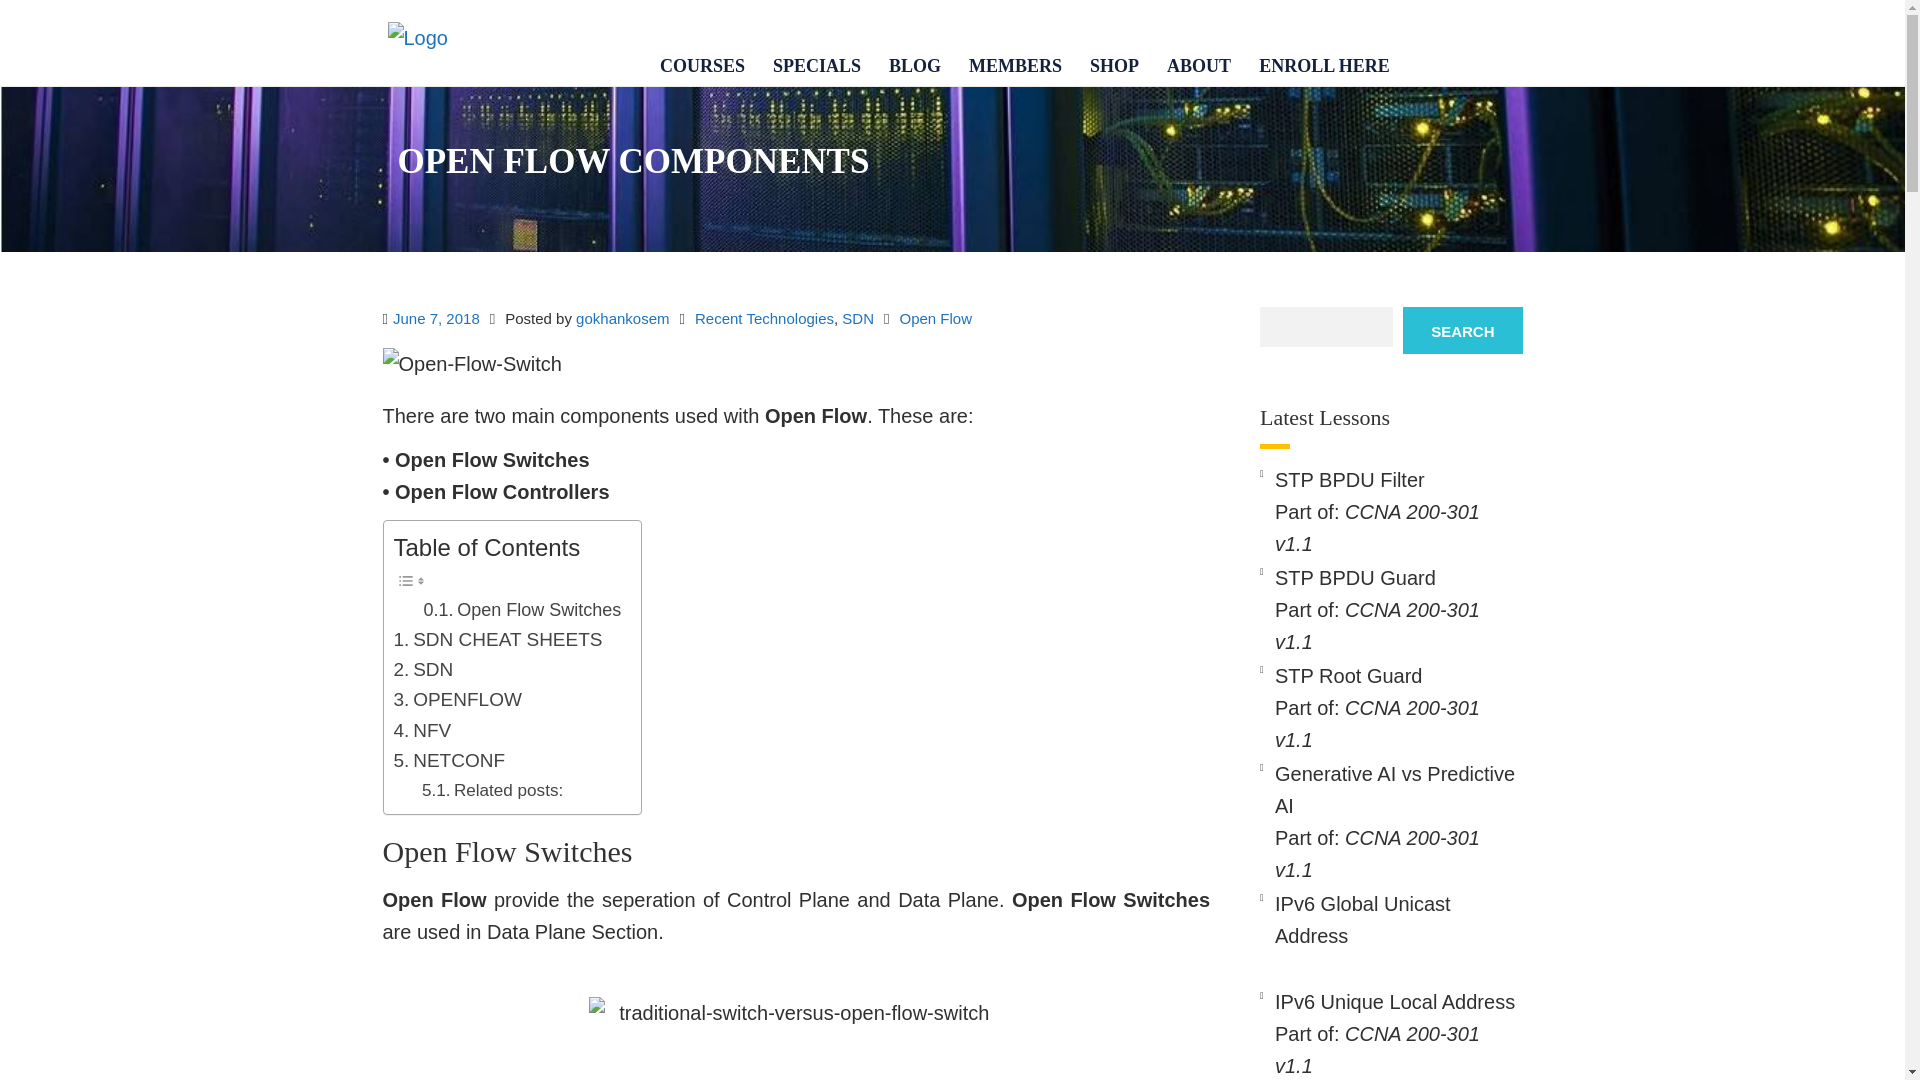  Describe the element at coordinates (422, 731) in the screenshot. I see `NFV` at that location.